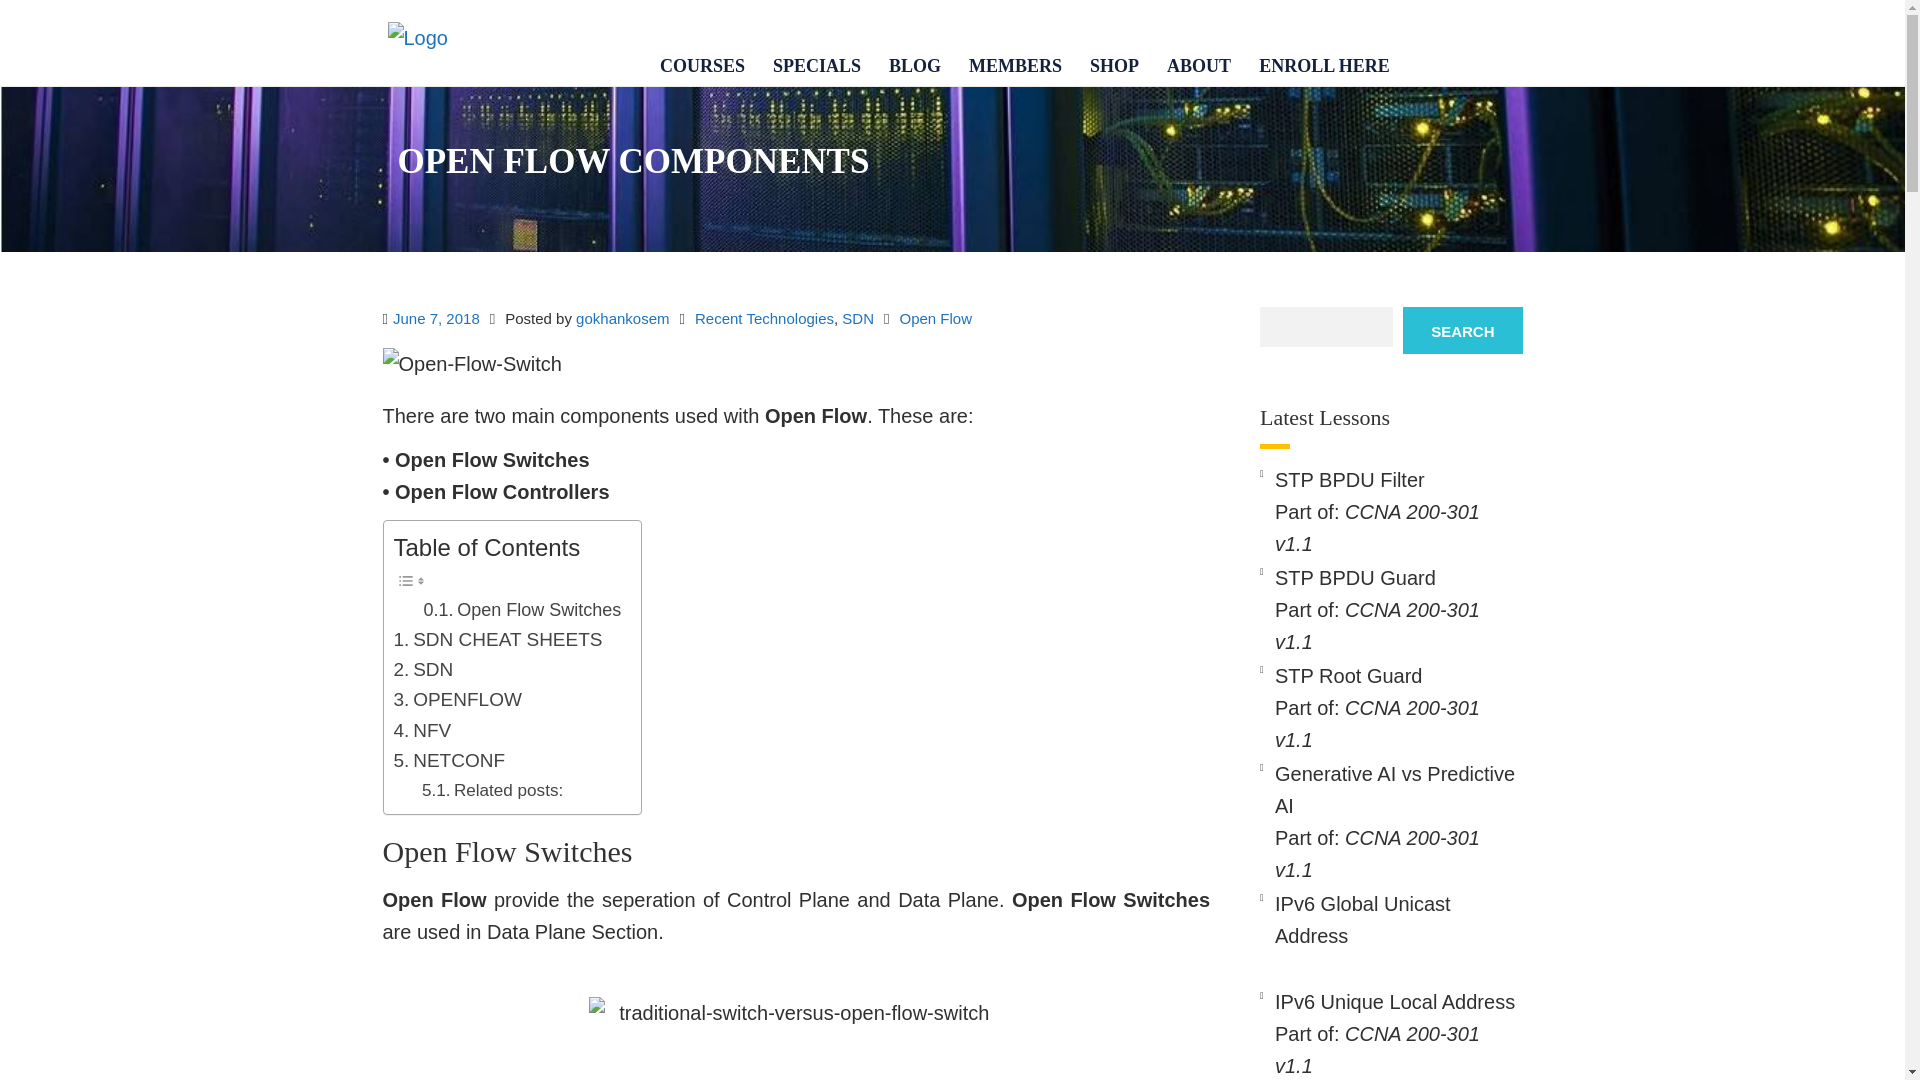  Describe the element at coordinates (422, 731) in the screenshot. I see `NFV` at that location.